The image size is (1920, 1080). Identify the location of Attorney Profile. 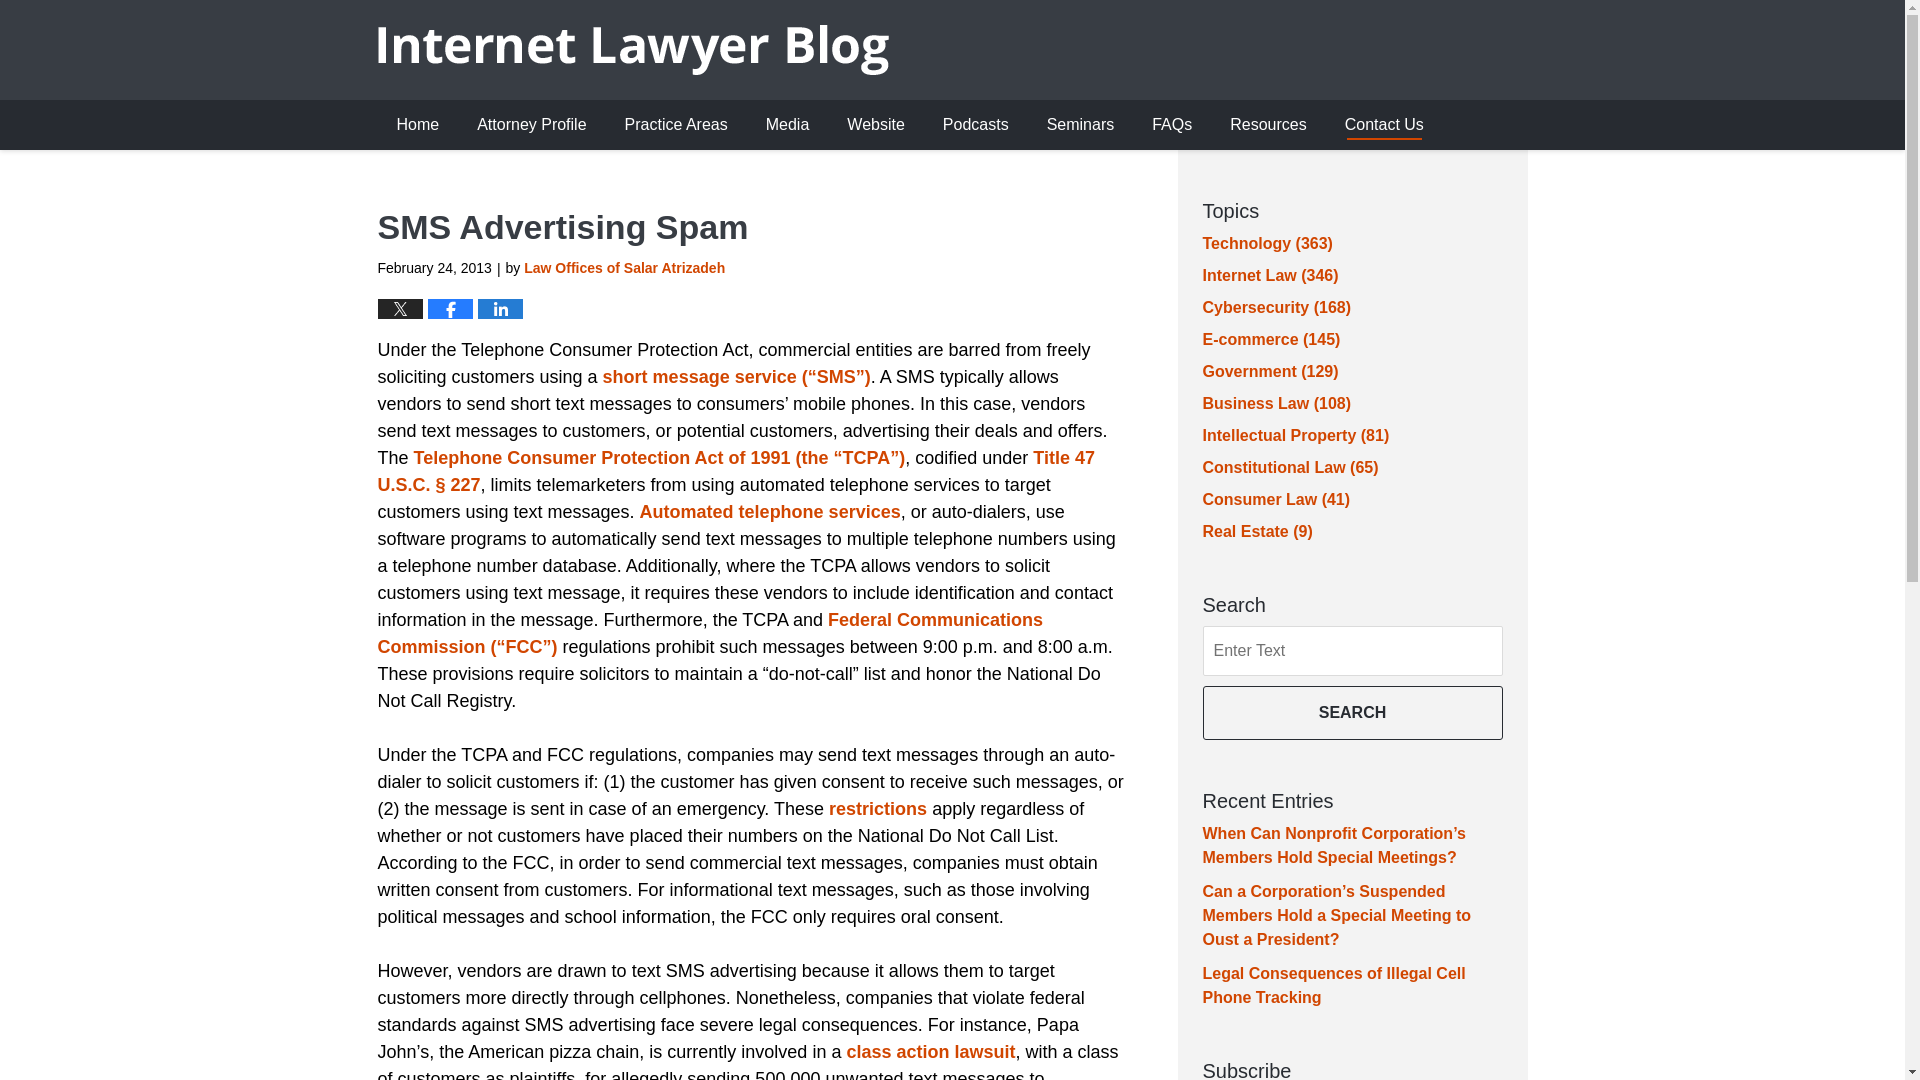
(531, 125).